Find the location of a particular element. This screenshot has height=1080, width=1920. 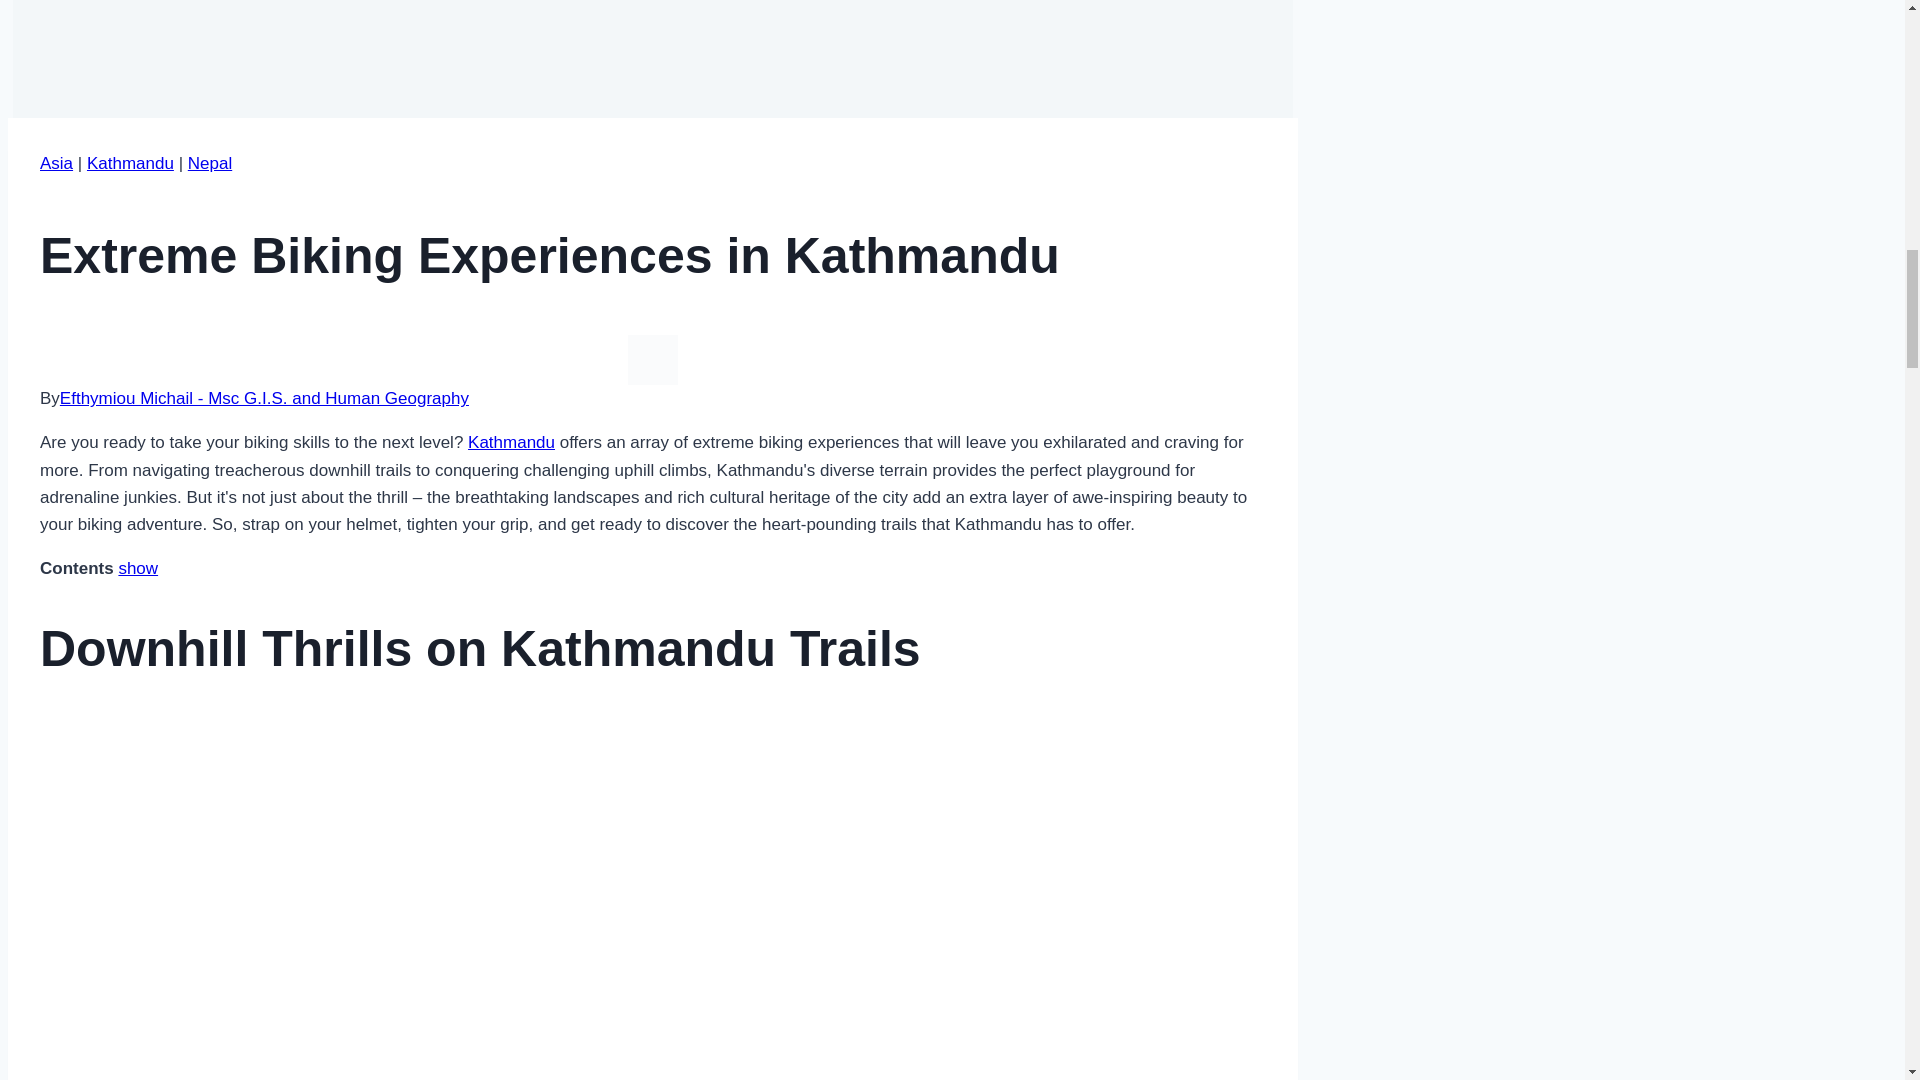

Kathmandu is located at coordinates (130, 163).